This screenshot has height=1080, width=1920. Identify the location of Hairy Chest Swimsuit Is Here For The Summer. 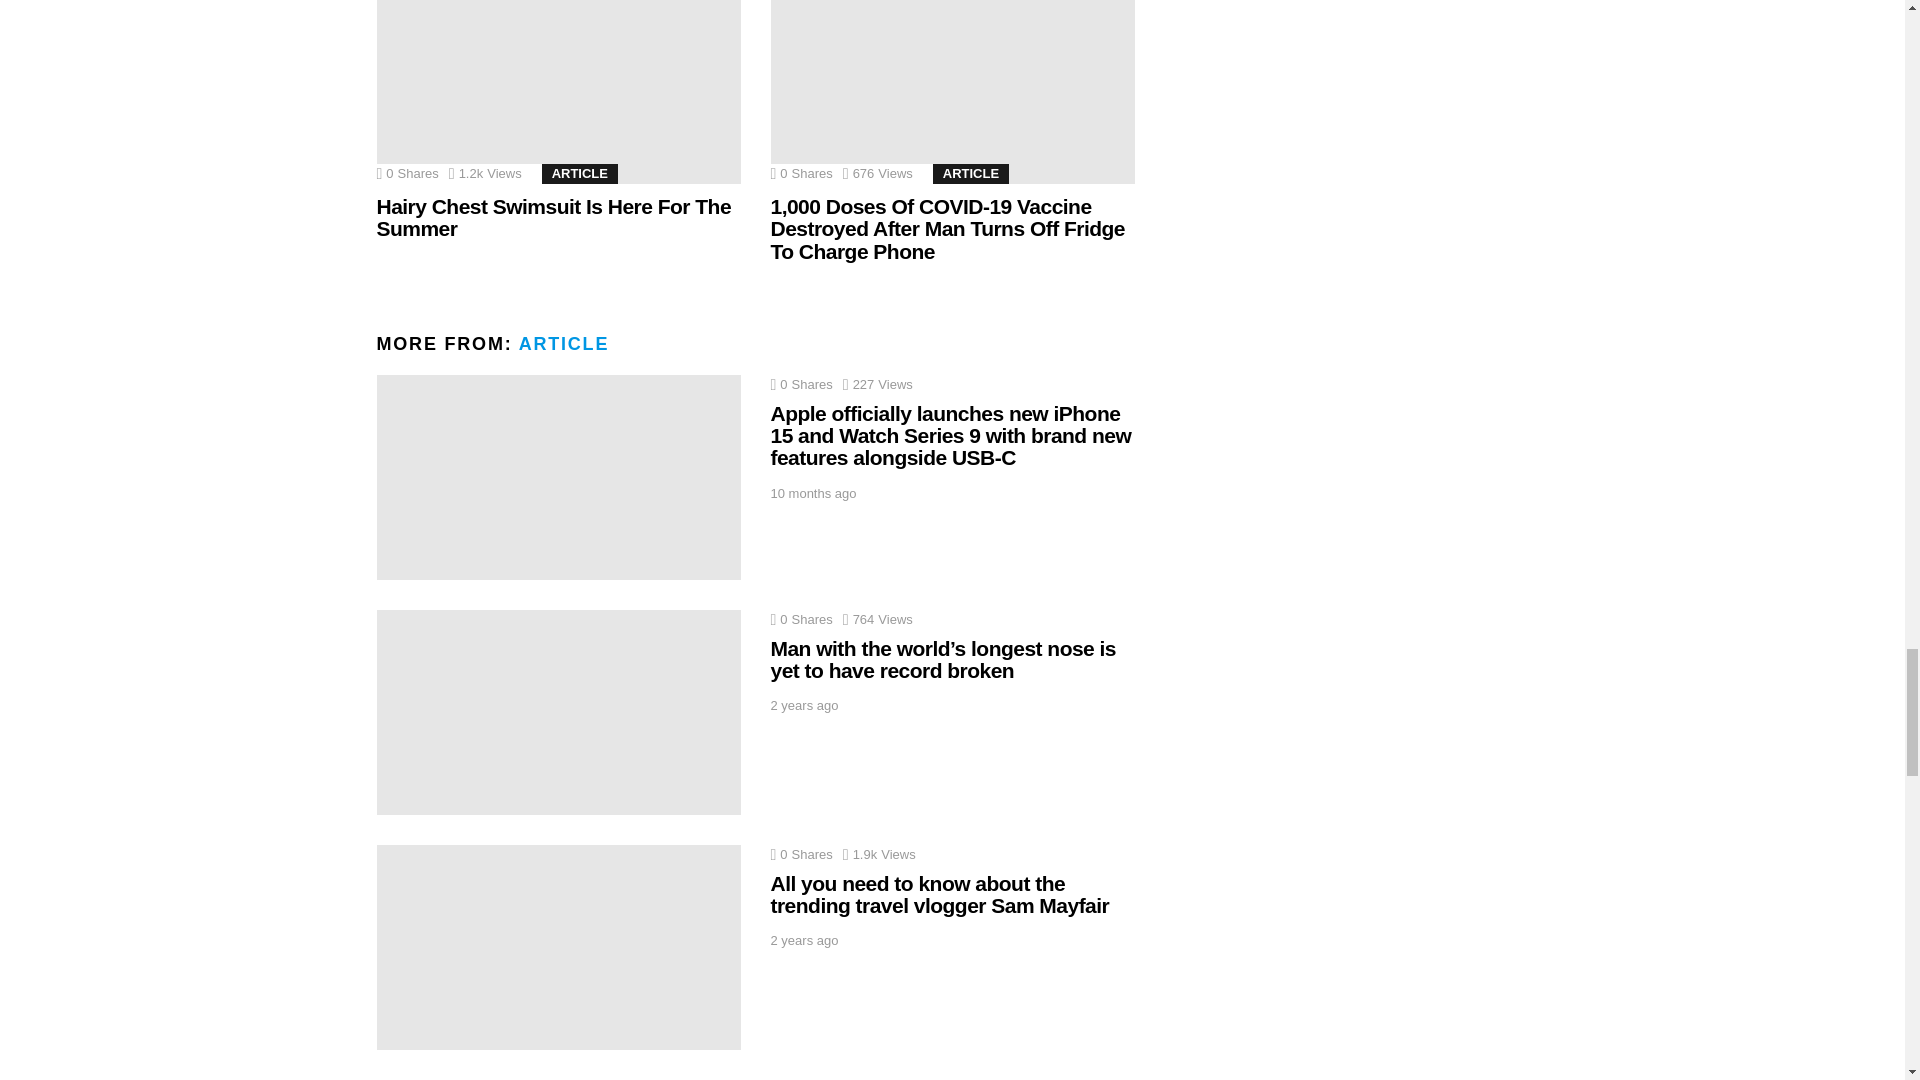
(558, 92).